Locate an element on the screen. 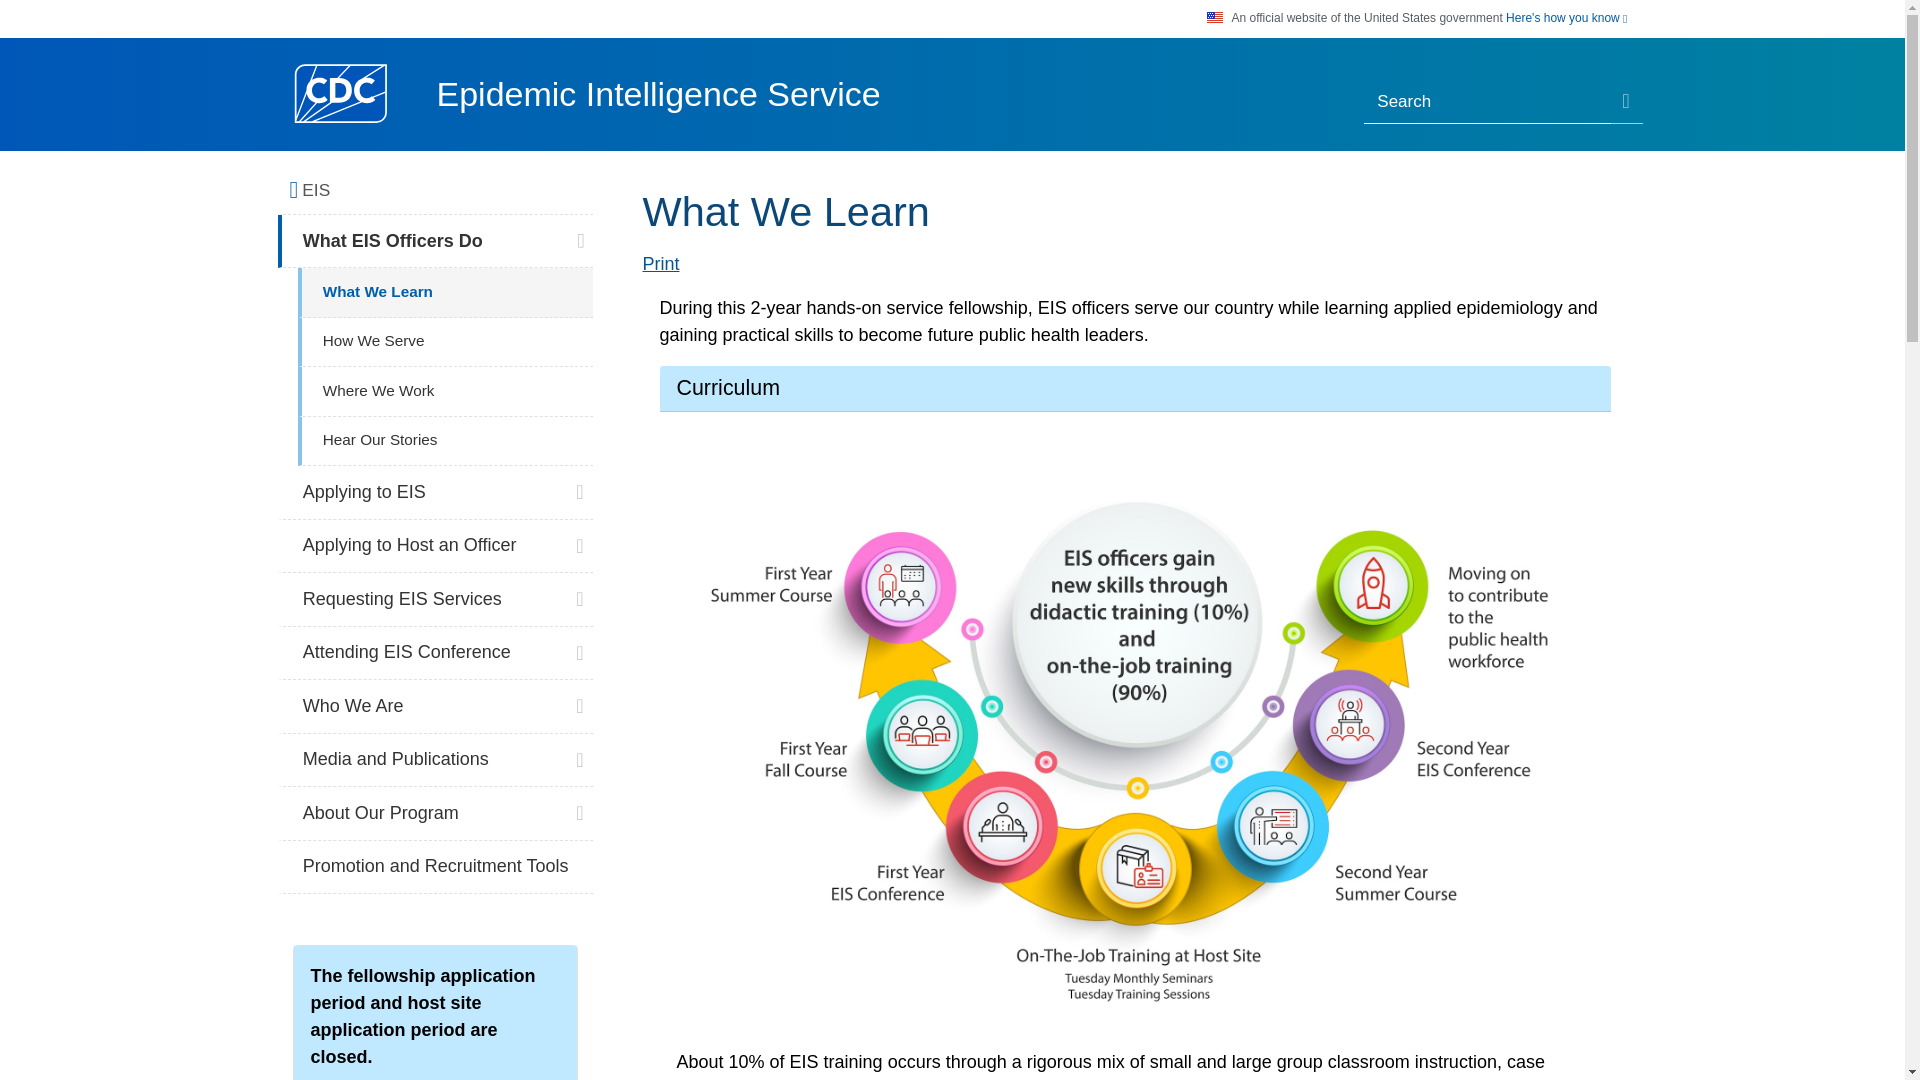  Here's how you know is located at coordinates (1566, 18).